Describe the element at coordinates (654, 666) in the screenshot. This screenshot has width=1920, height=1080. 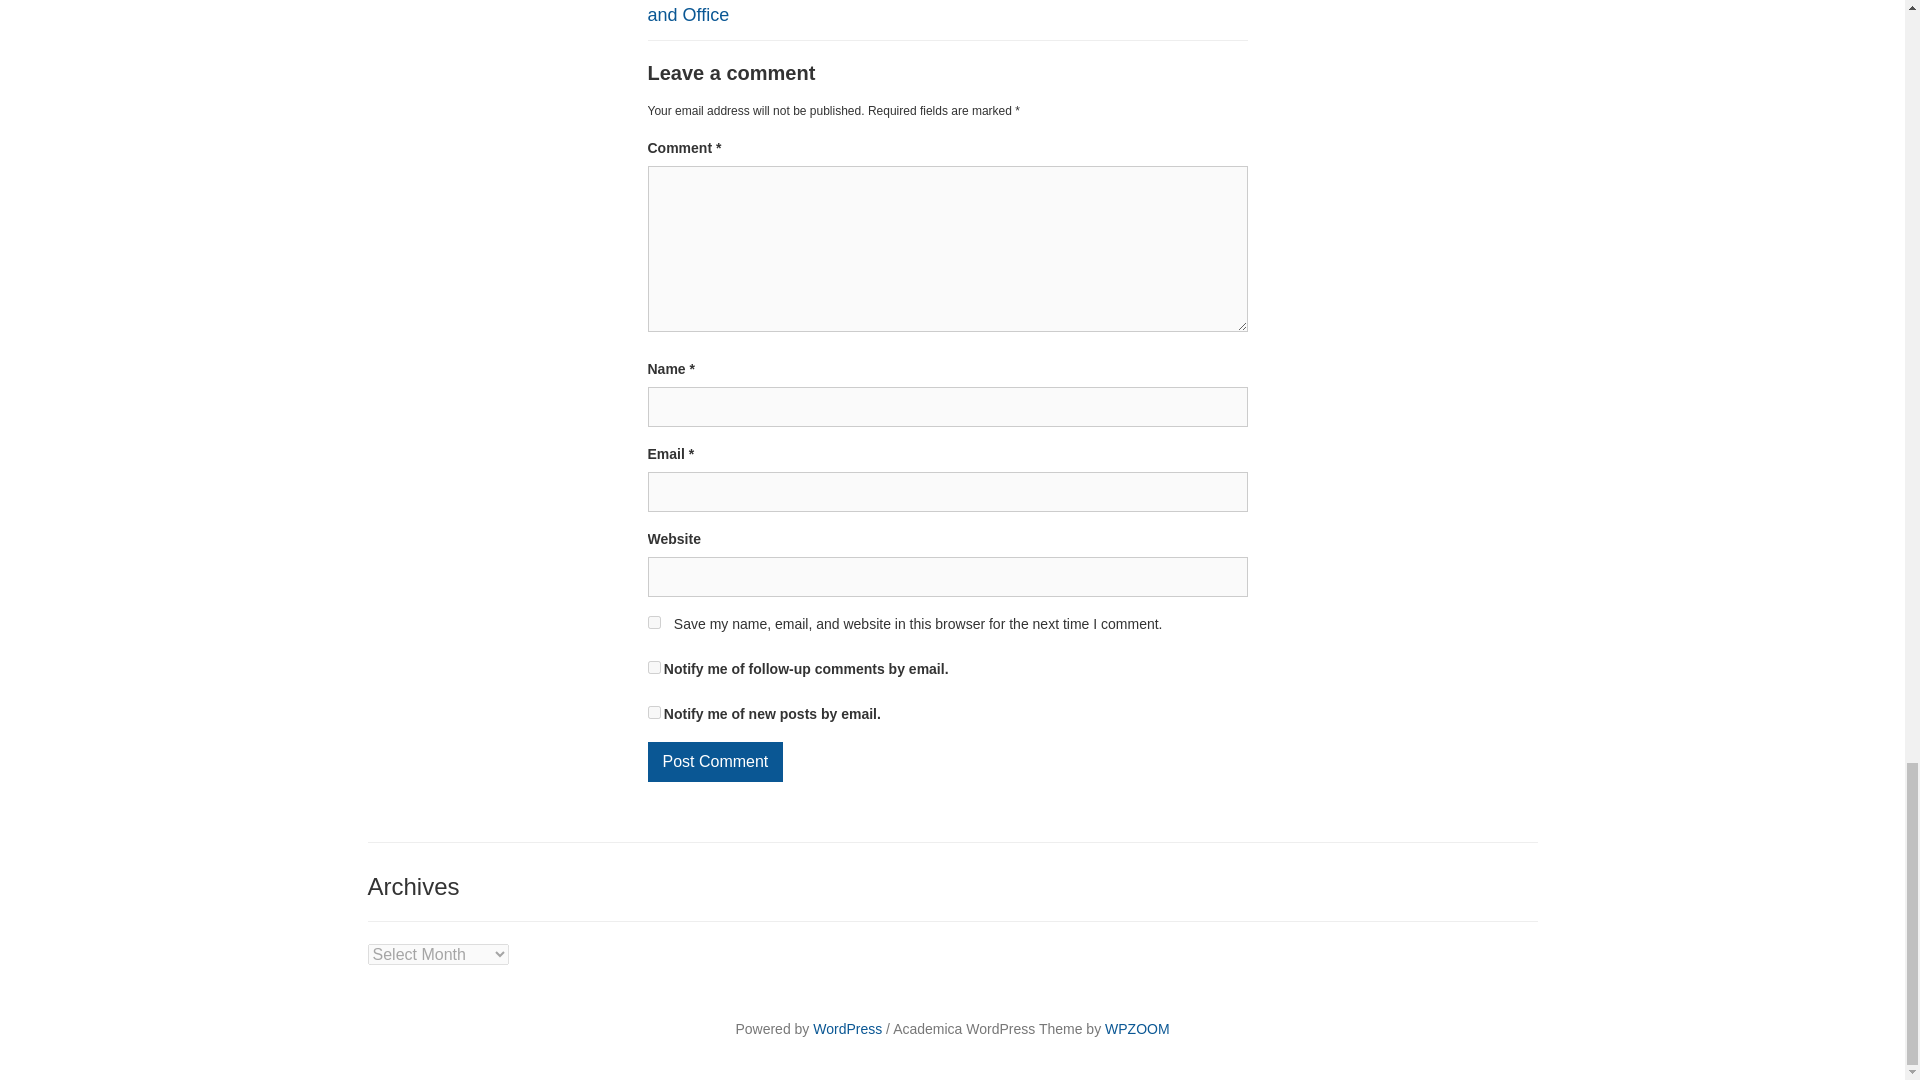
I see `subscribe` at that location.